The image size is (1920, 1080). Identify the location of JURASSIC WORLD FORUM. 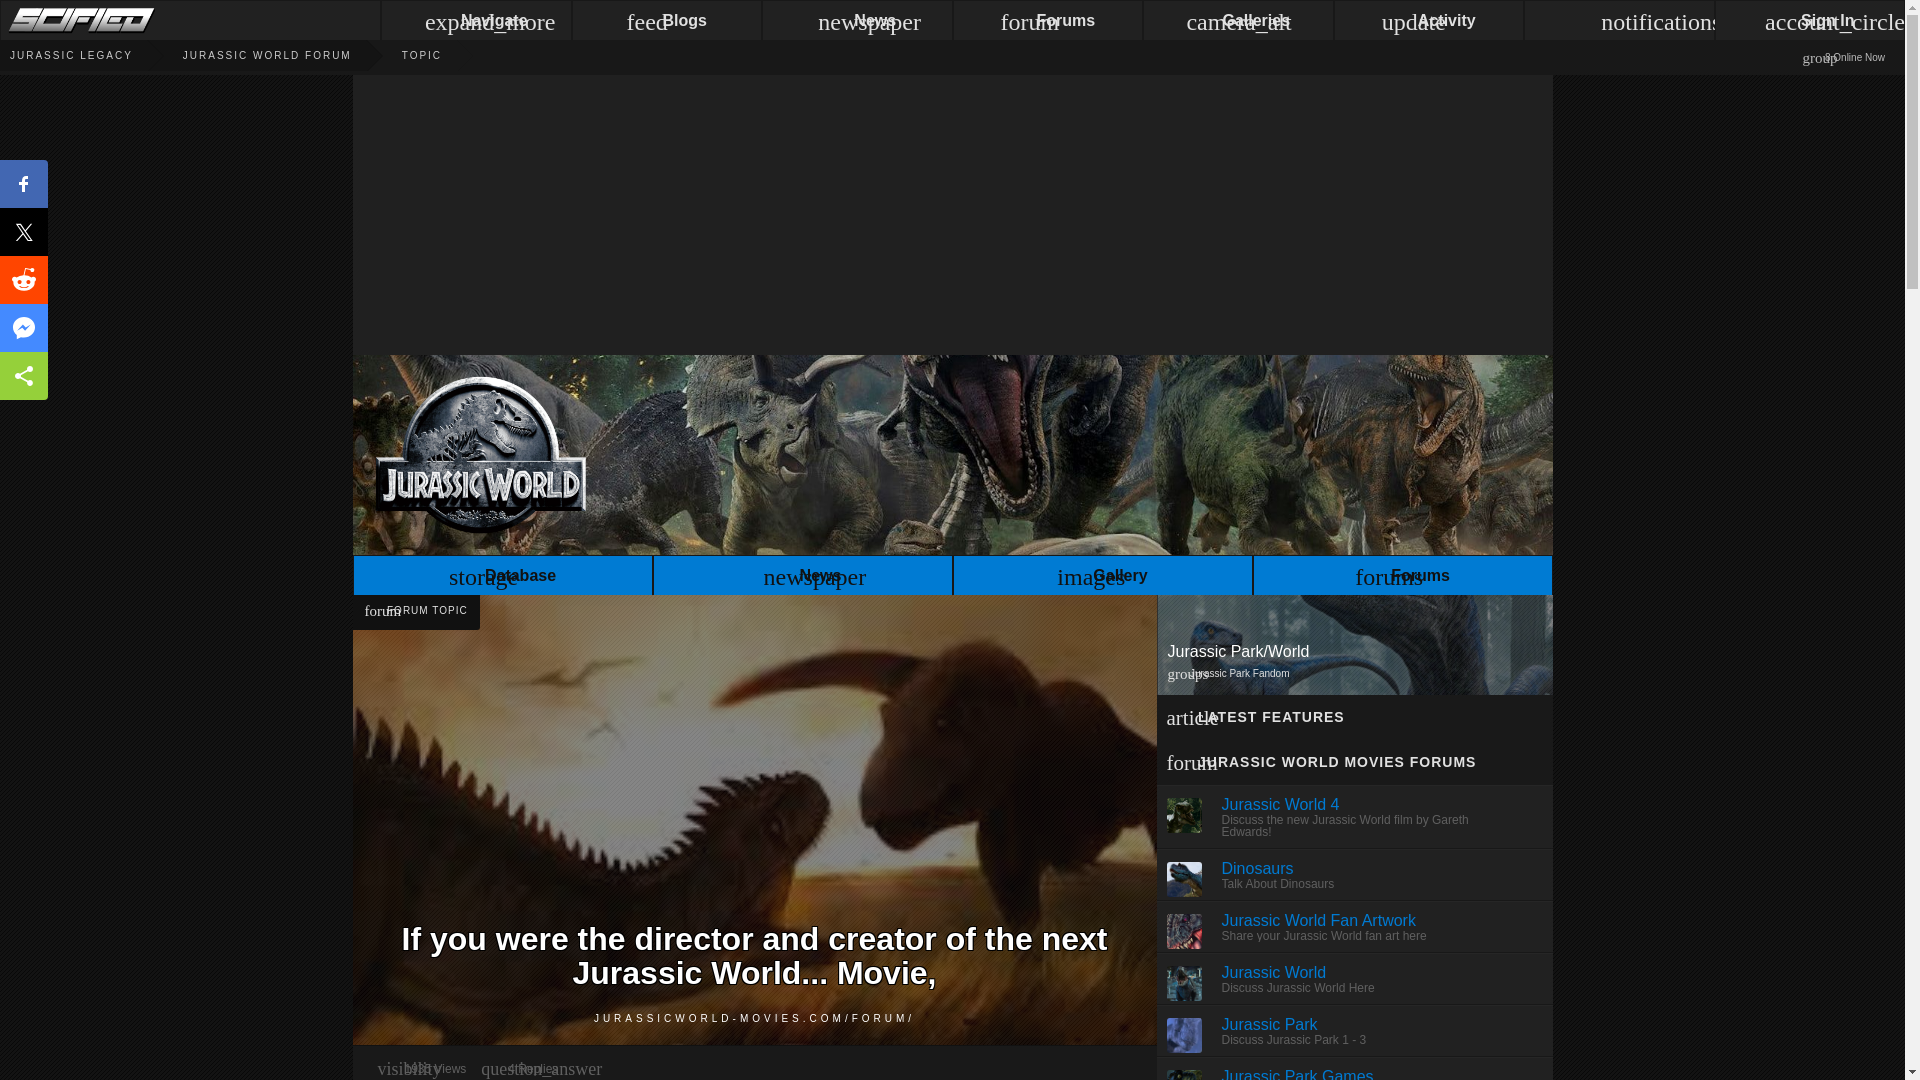
(242, 55).